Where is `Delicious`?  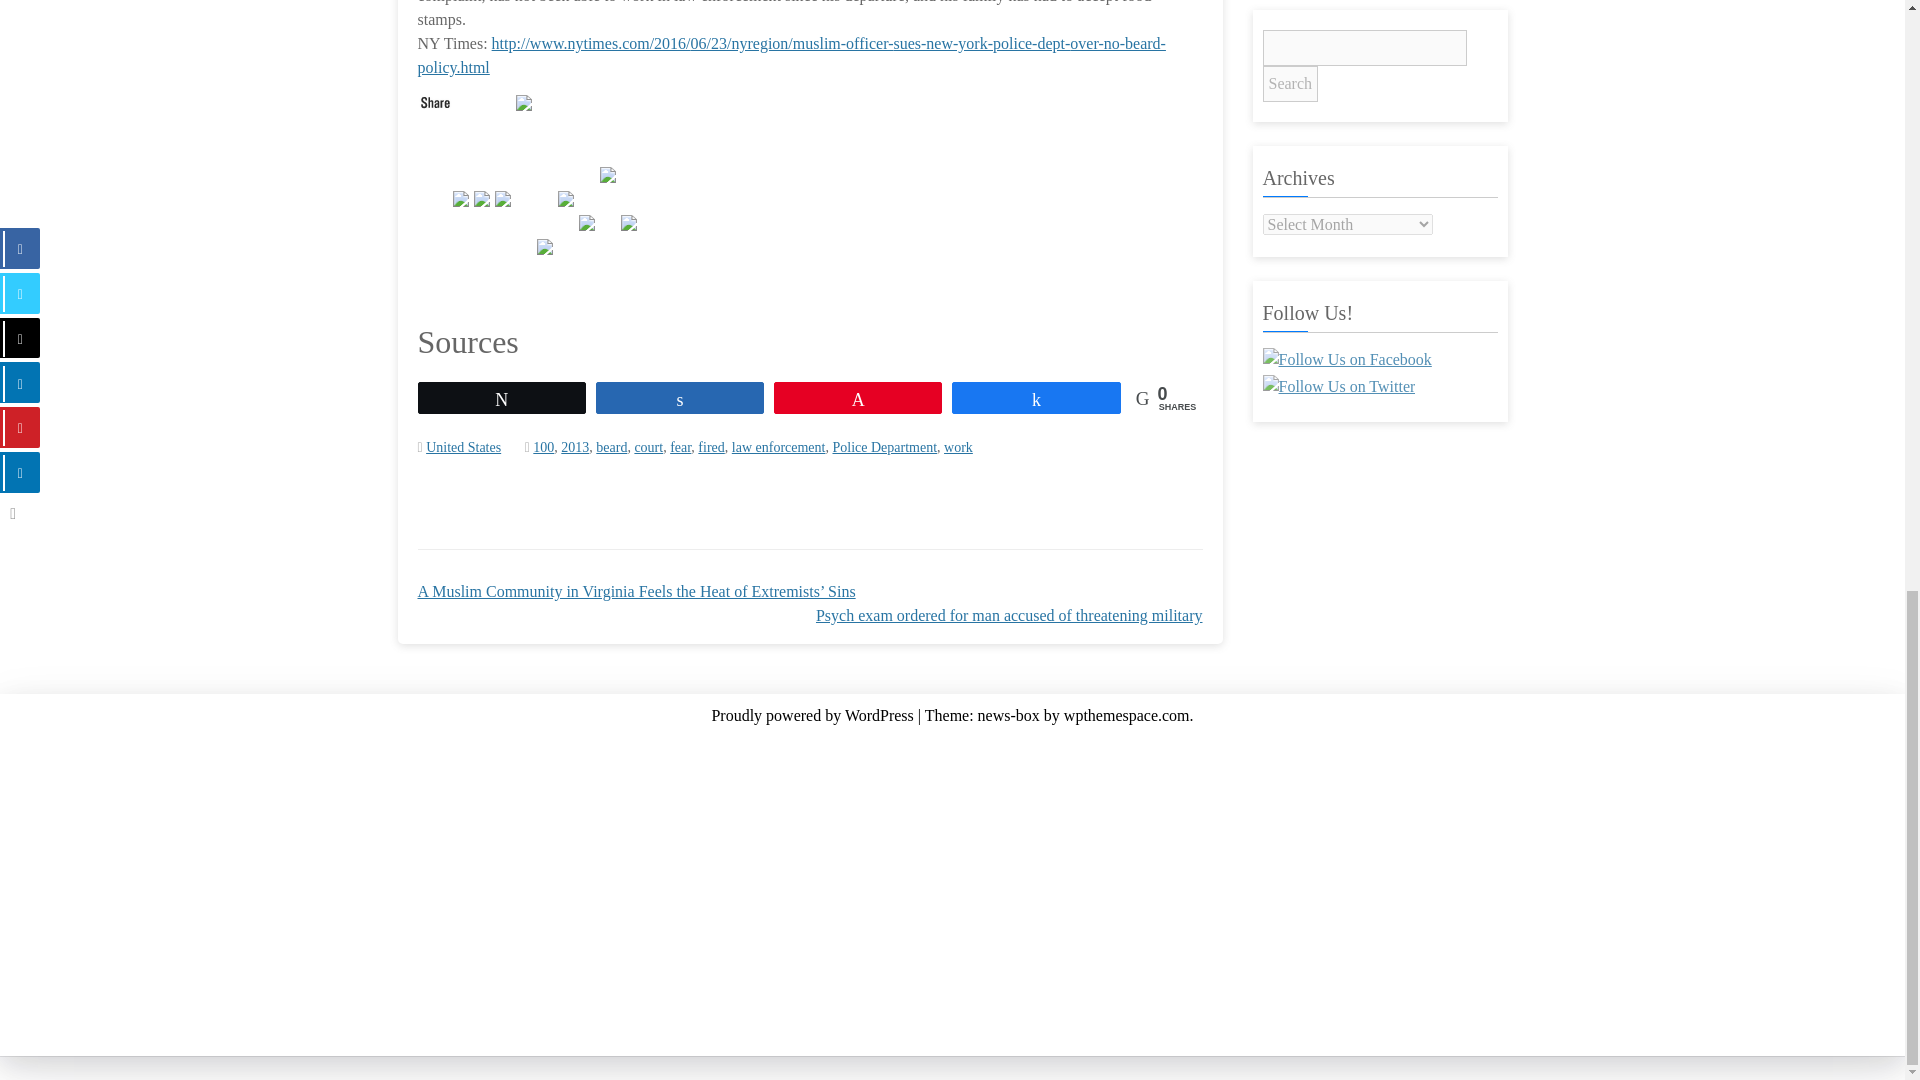 Delicious is located at coordinates (610, 172).